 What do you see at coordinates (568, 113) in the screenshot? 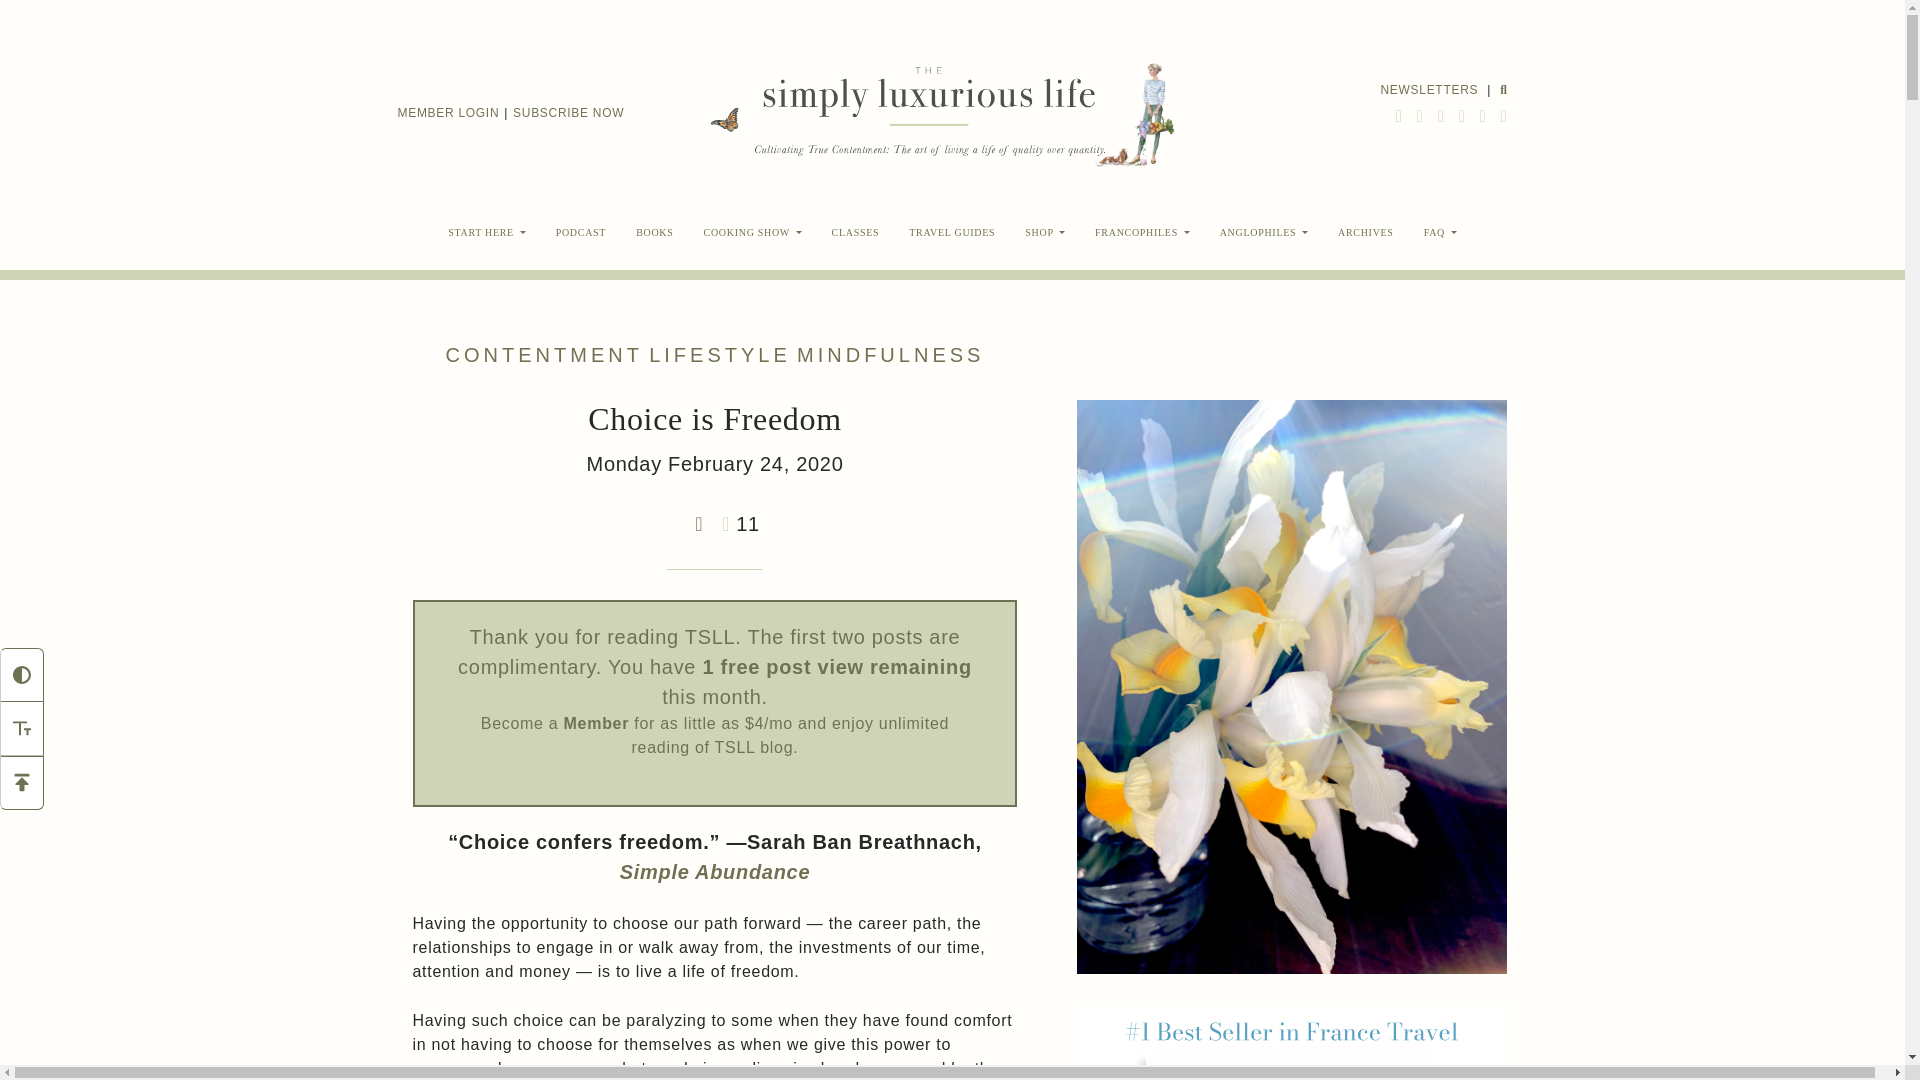
I see `SUBSCRIBE NOW` at bounding box center [568, 113].